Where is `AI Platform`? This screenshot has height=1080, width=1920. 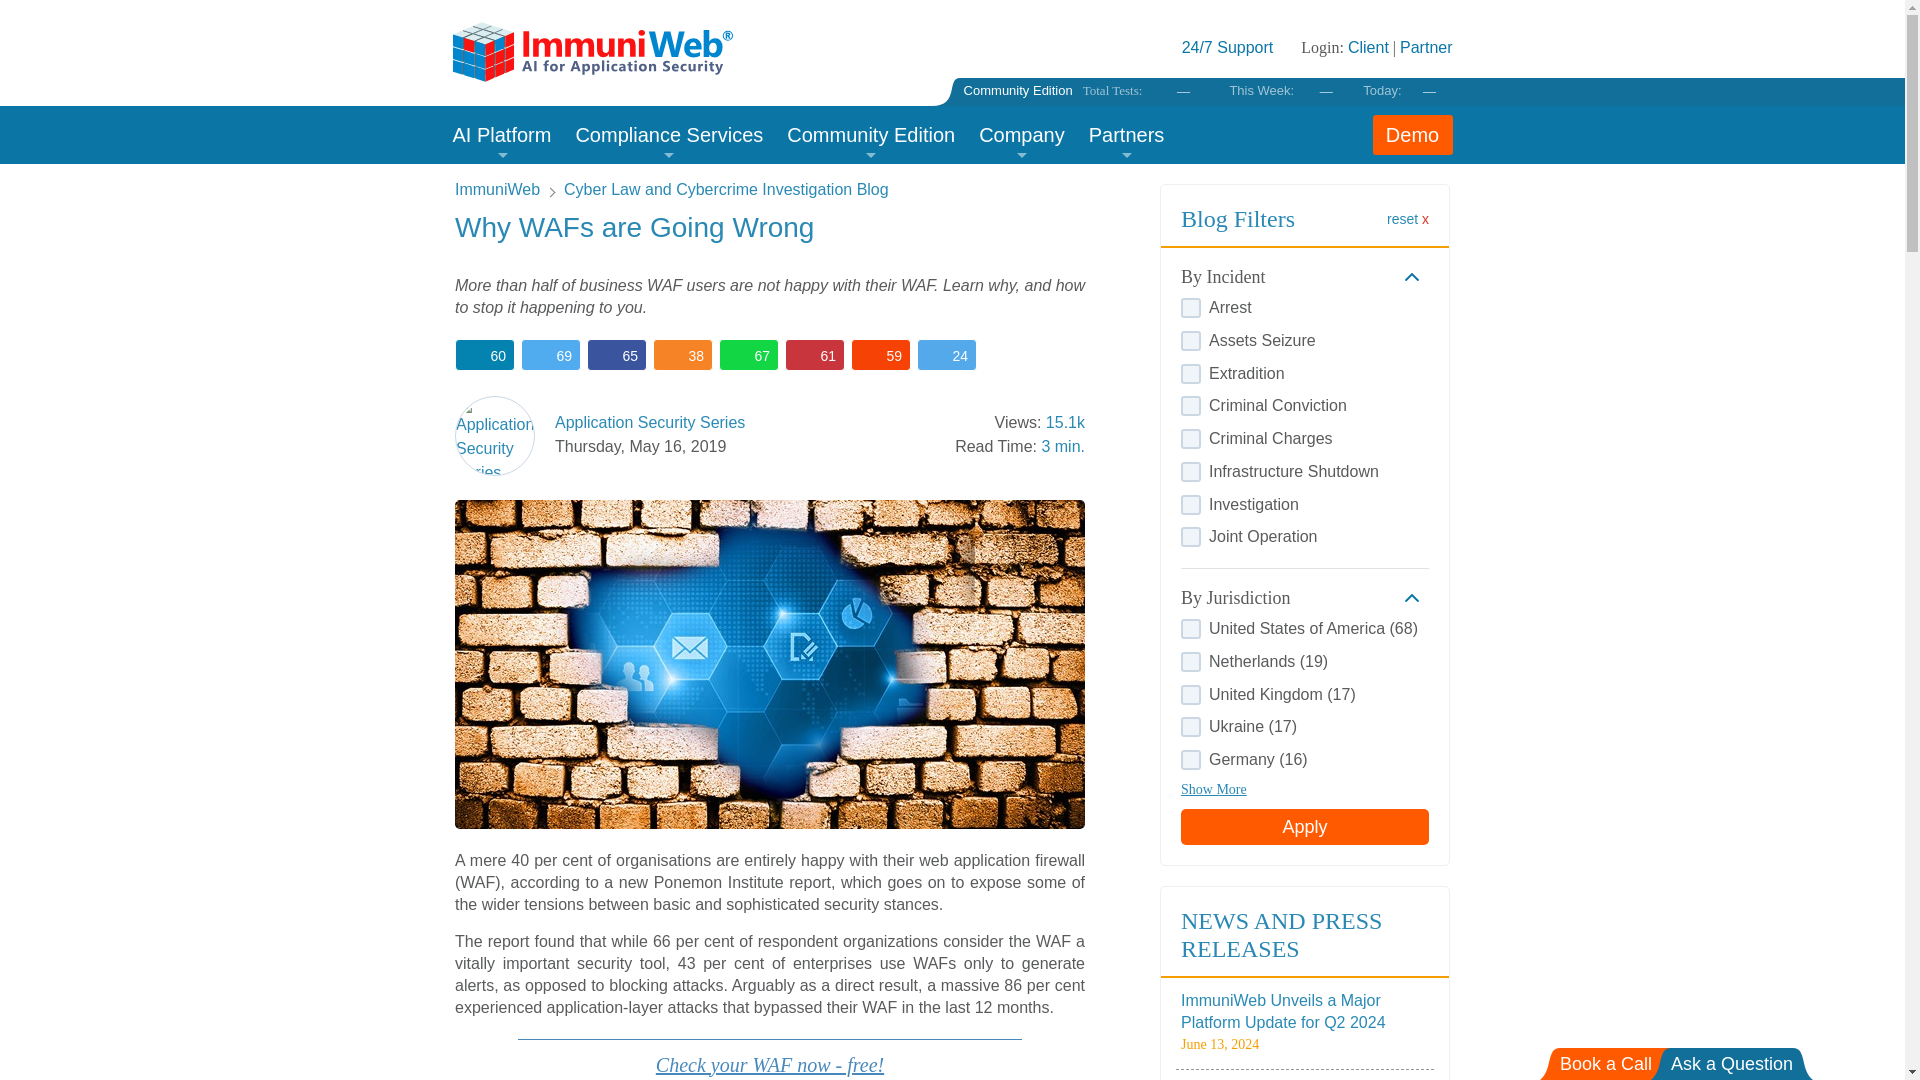
AI Platform is located at coordinates (506, 136).